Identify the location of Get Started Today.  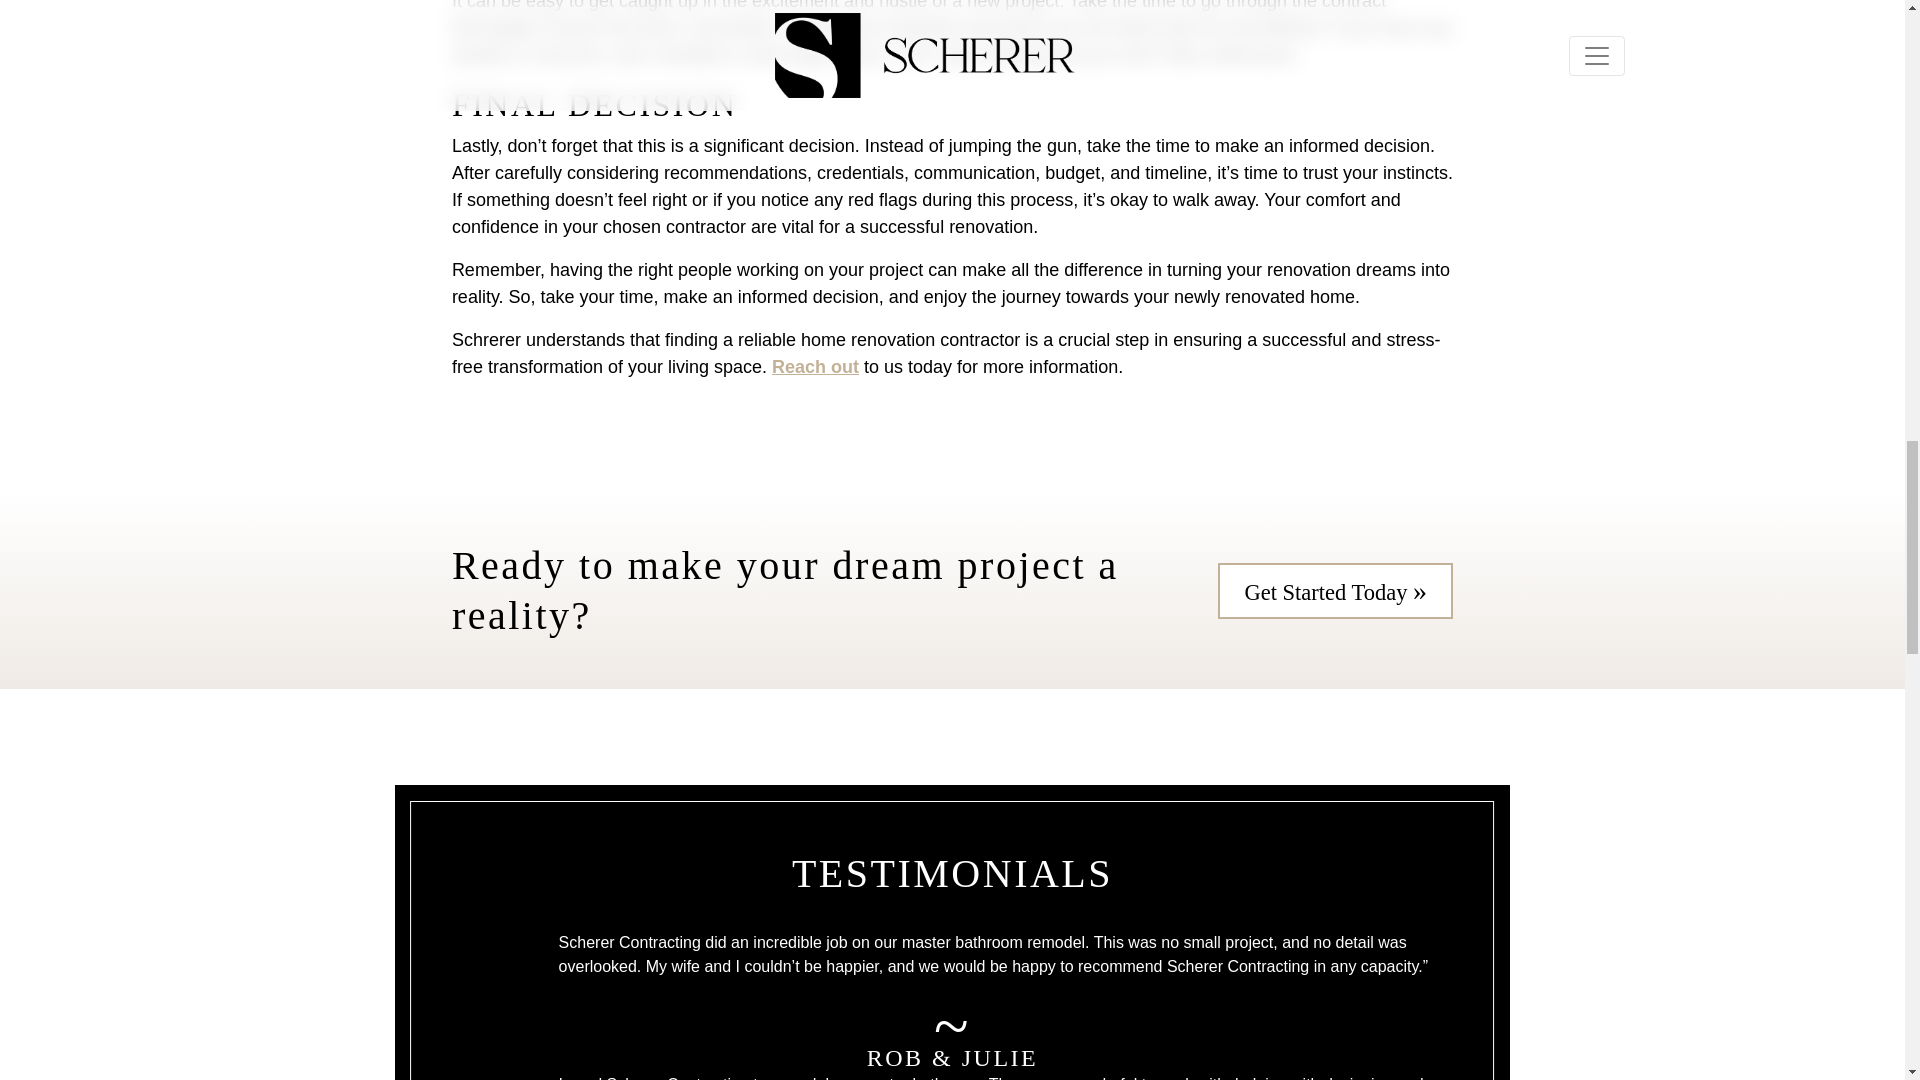
(1335, 590).